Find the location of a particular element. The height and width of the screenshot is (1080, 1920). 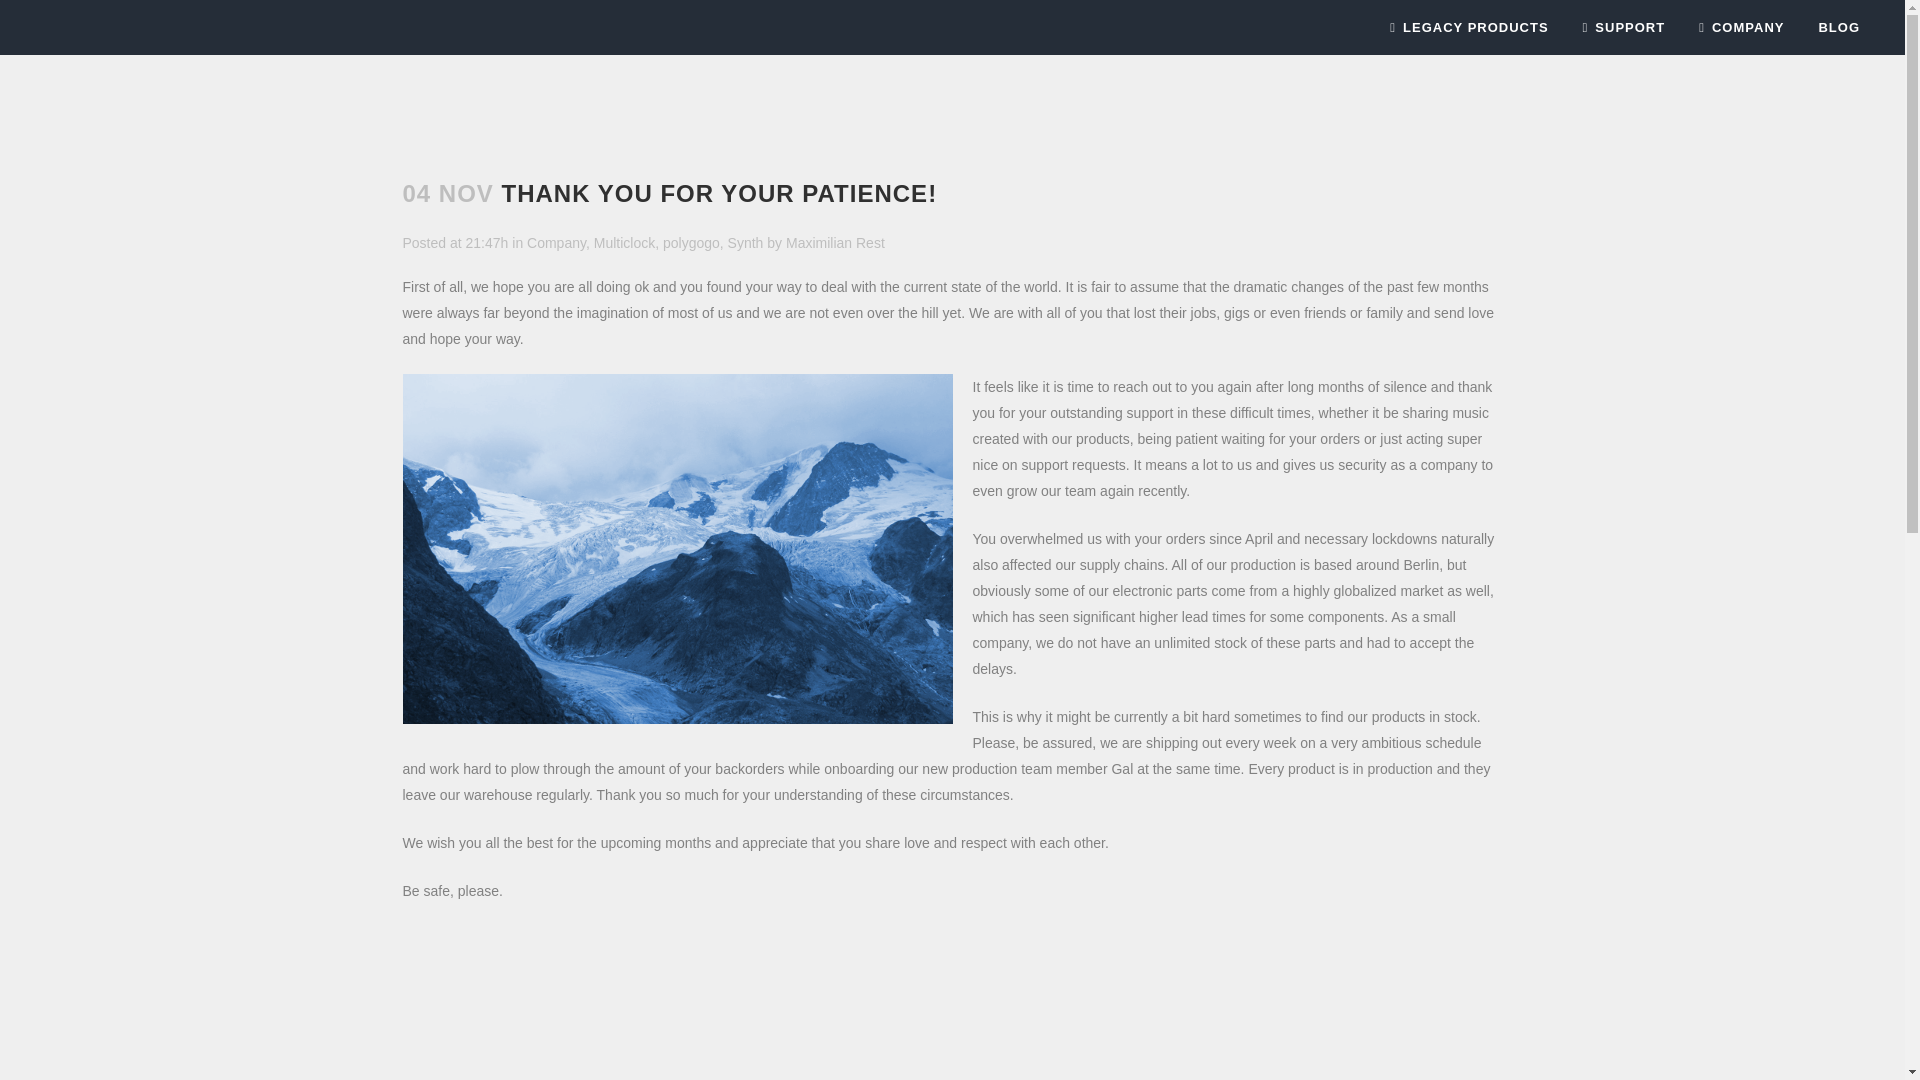

LEGACY PRODUCTS is located at coordinates (1468, 28).